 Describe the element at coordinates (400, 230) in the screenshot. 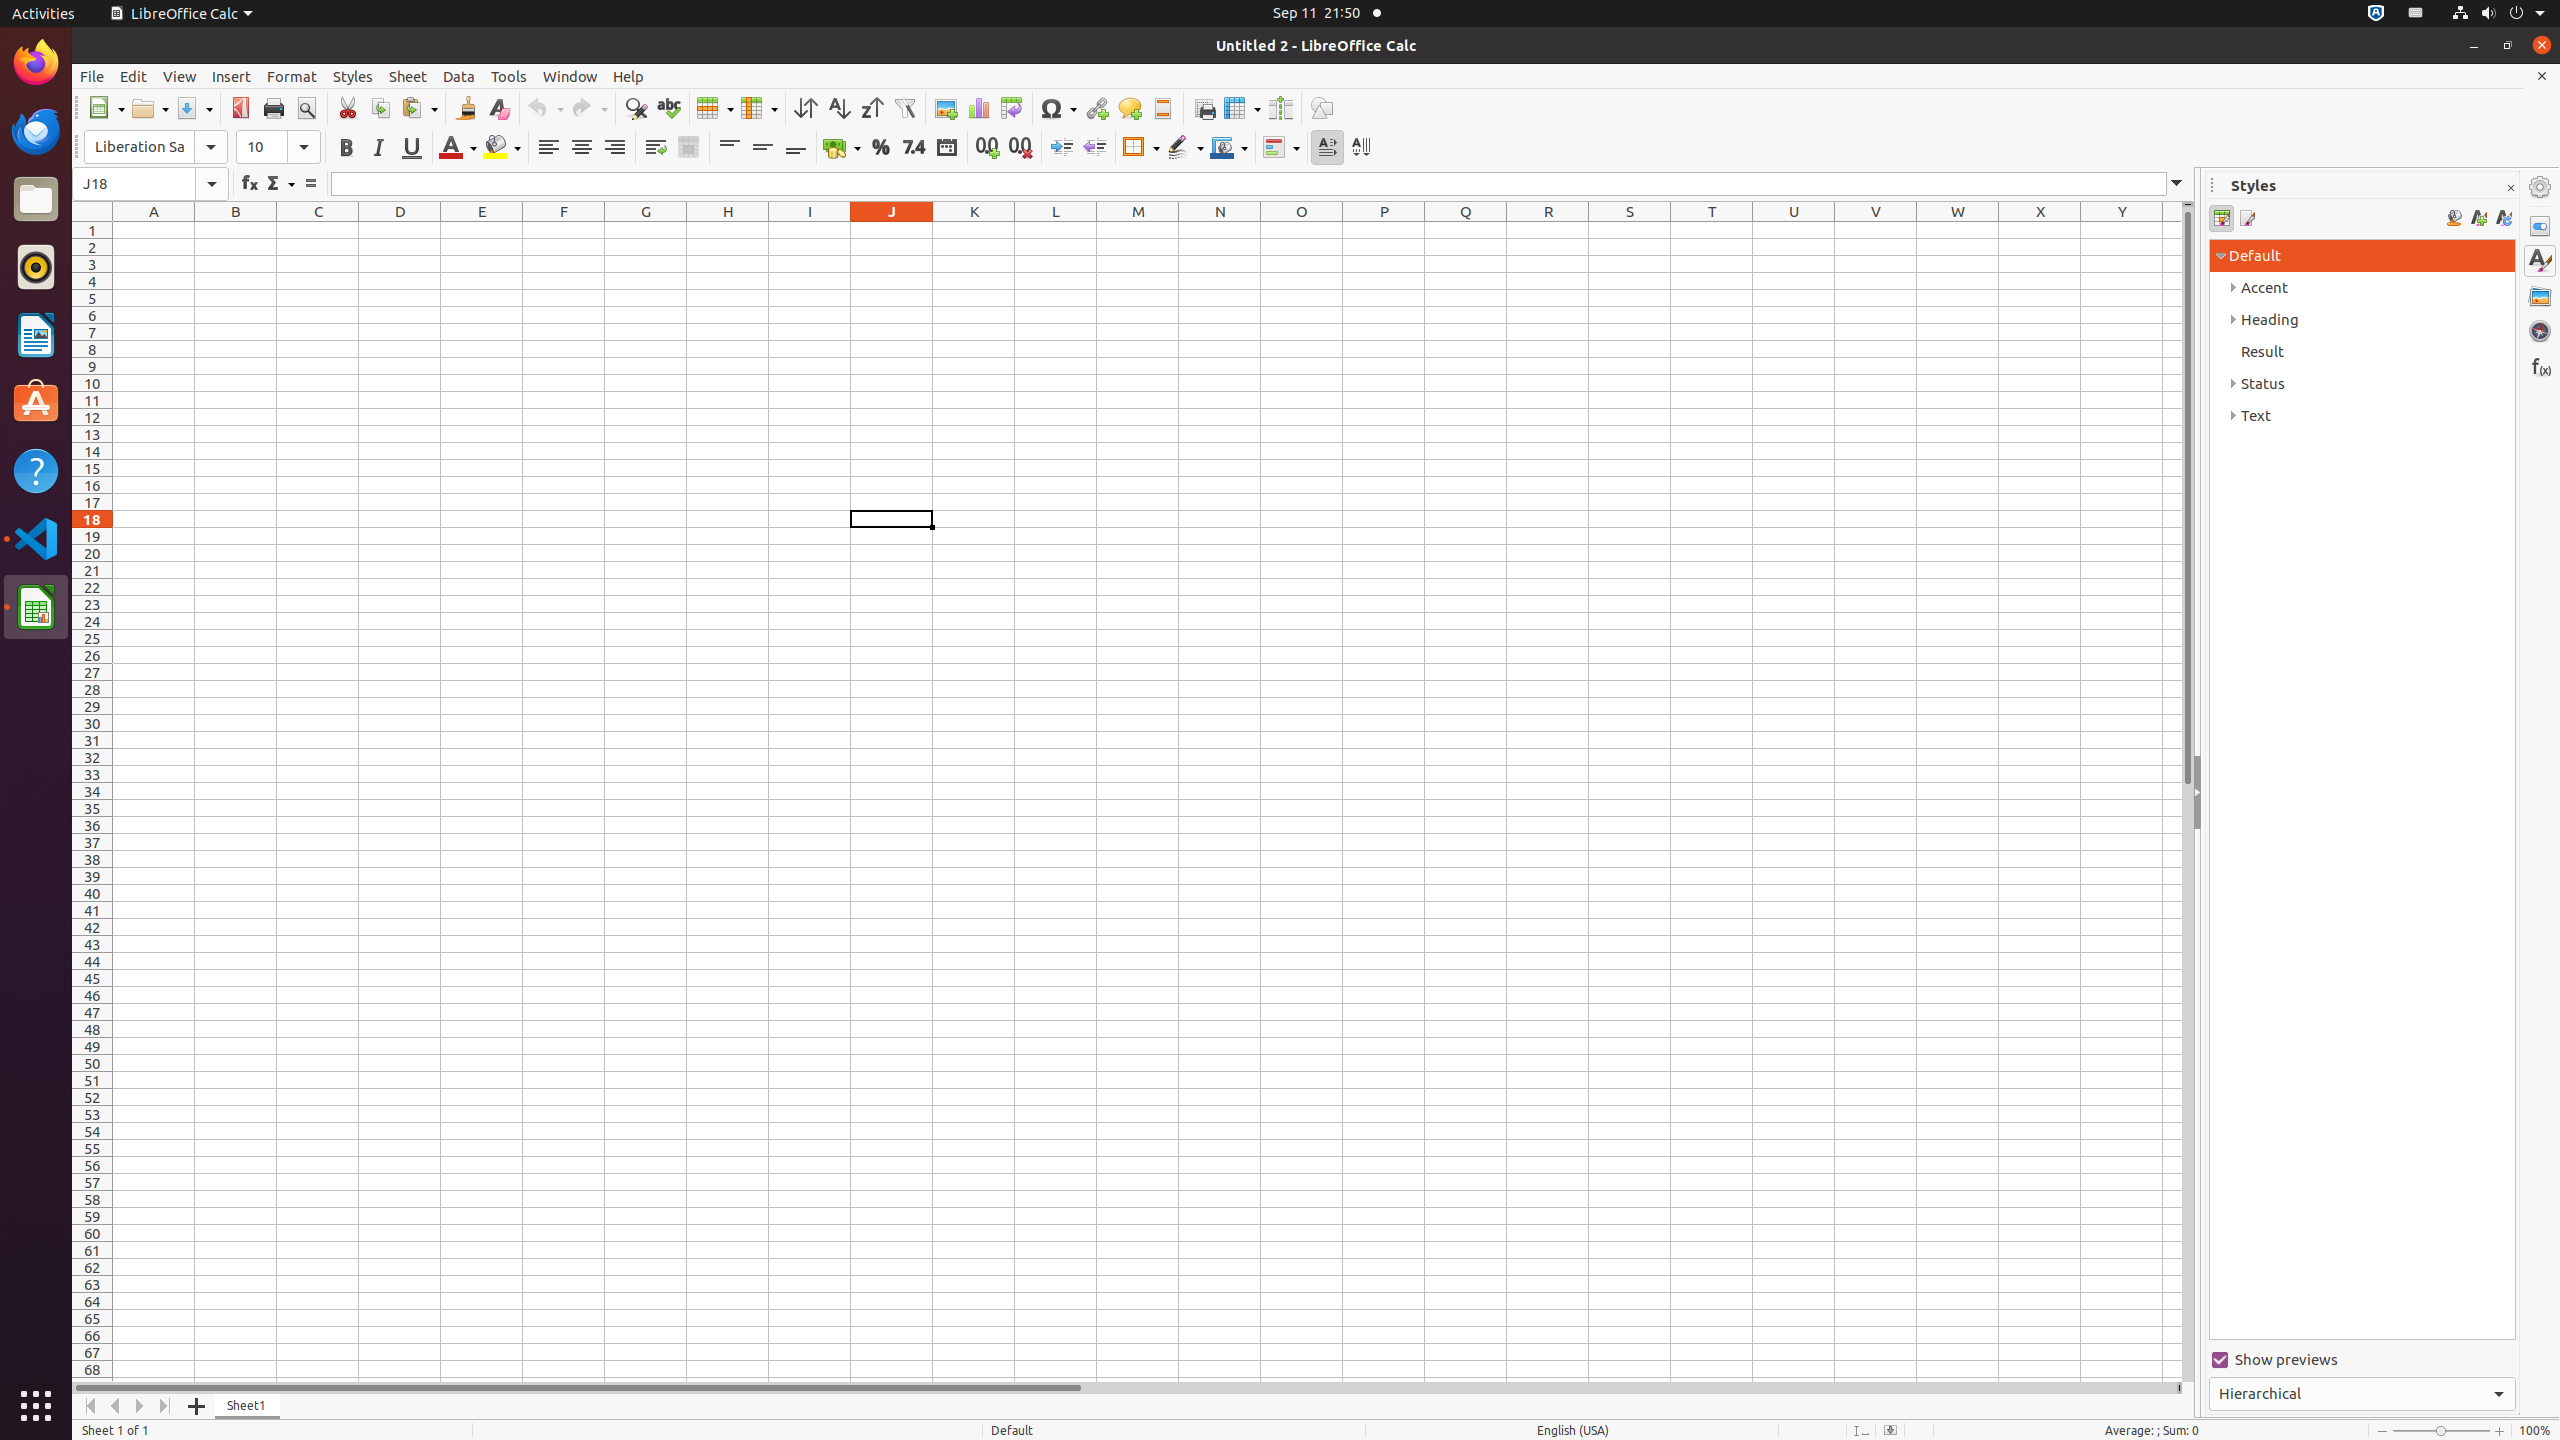

I see `D1` at that location.